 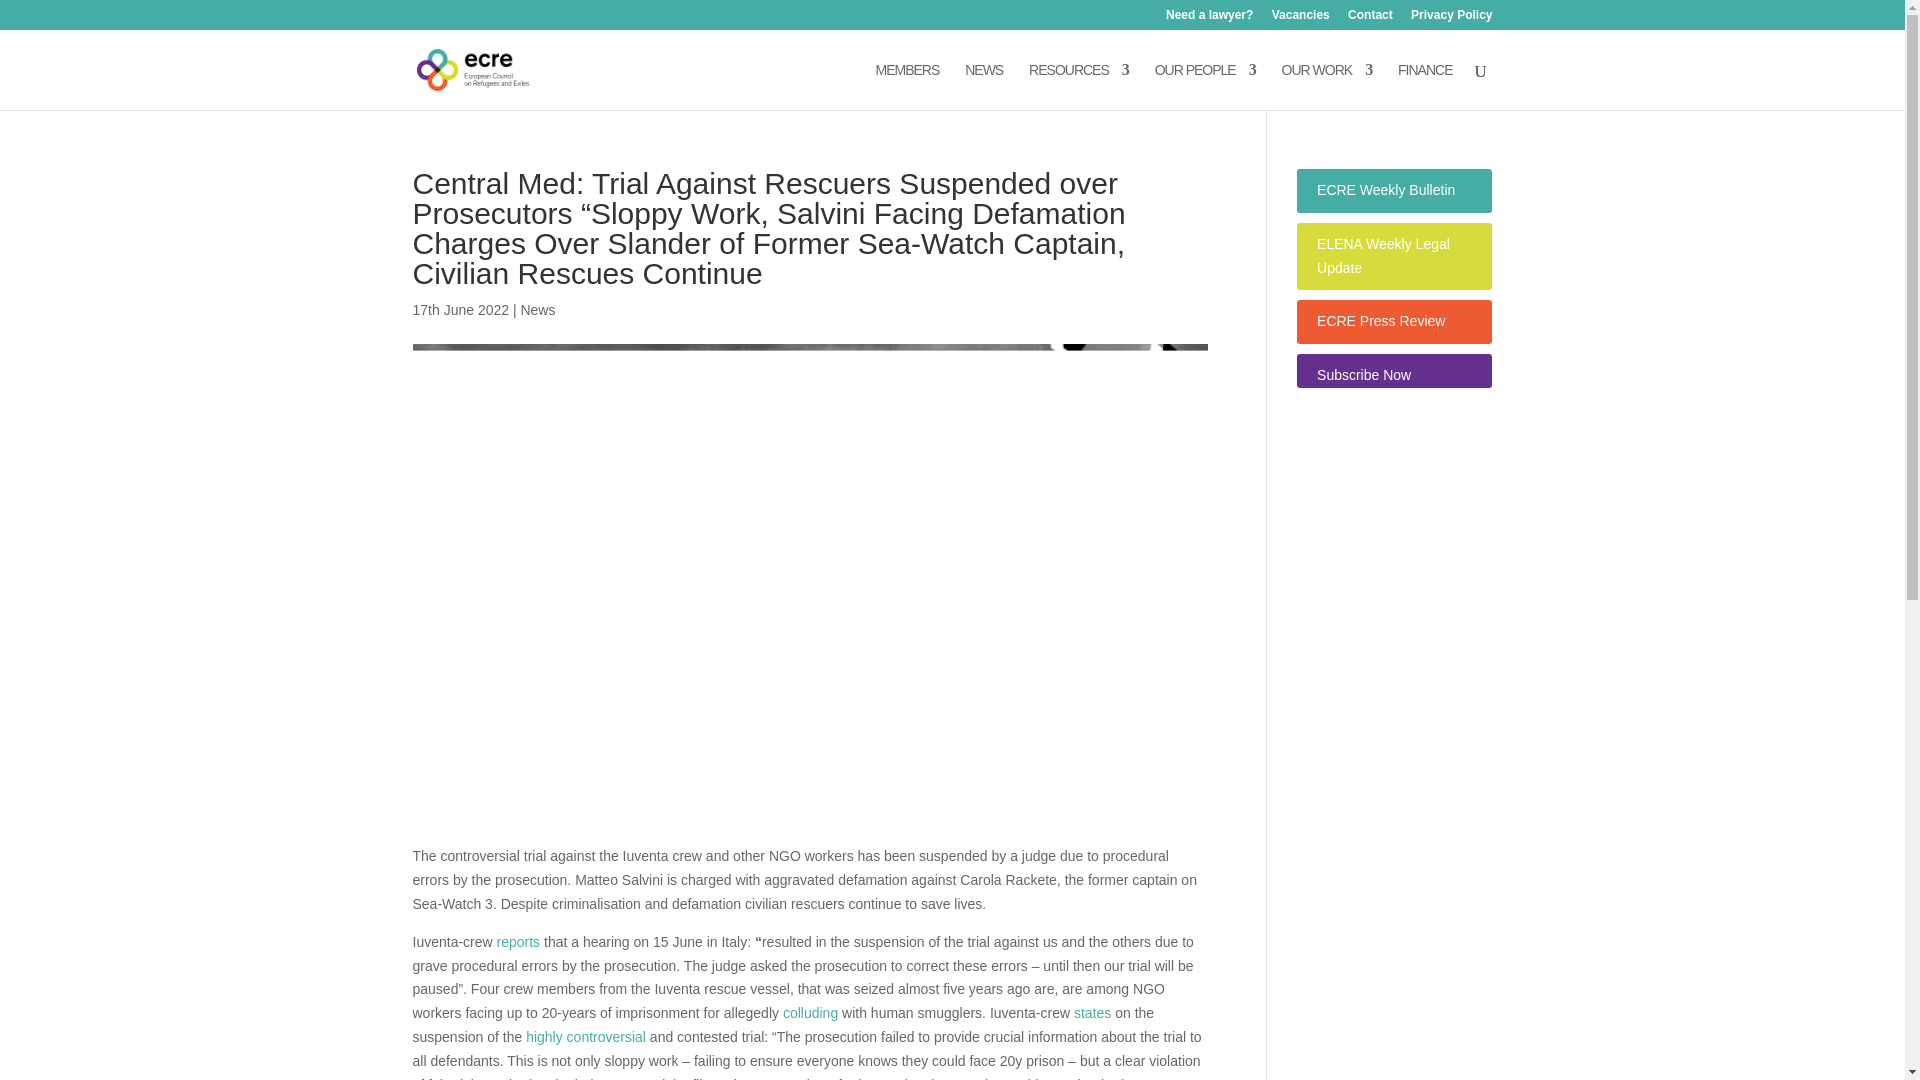 I want to click on RESOURCES, so click(x=1078, y=86).